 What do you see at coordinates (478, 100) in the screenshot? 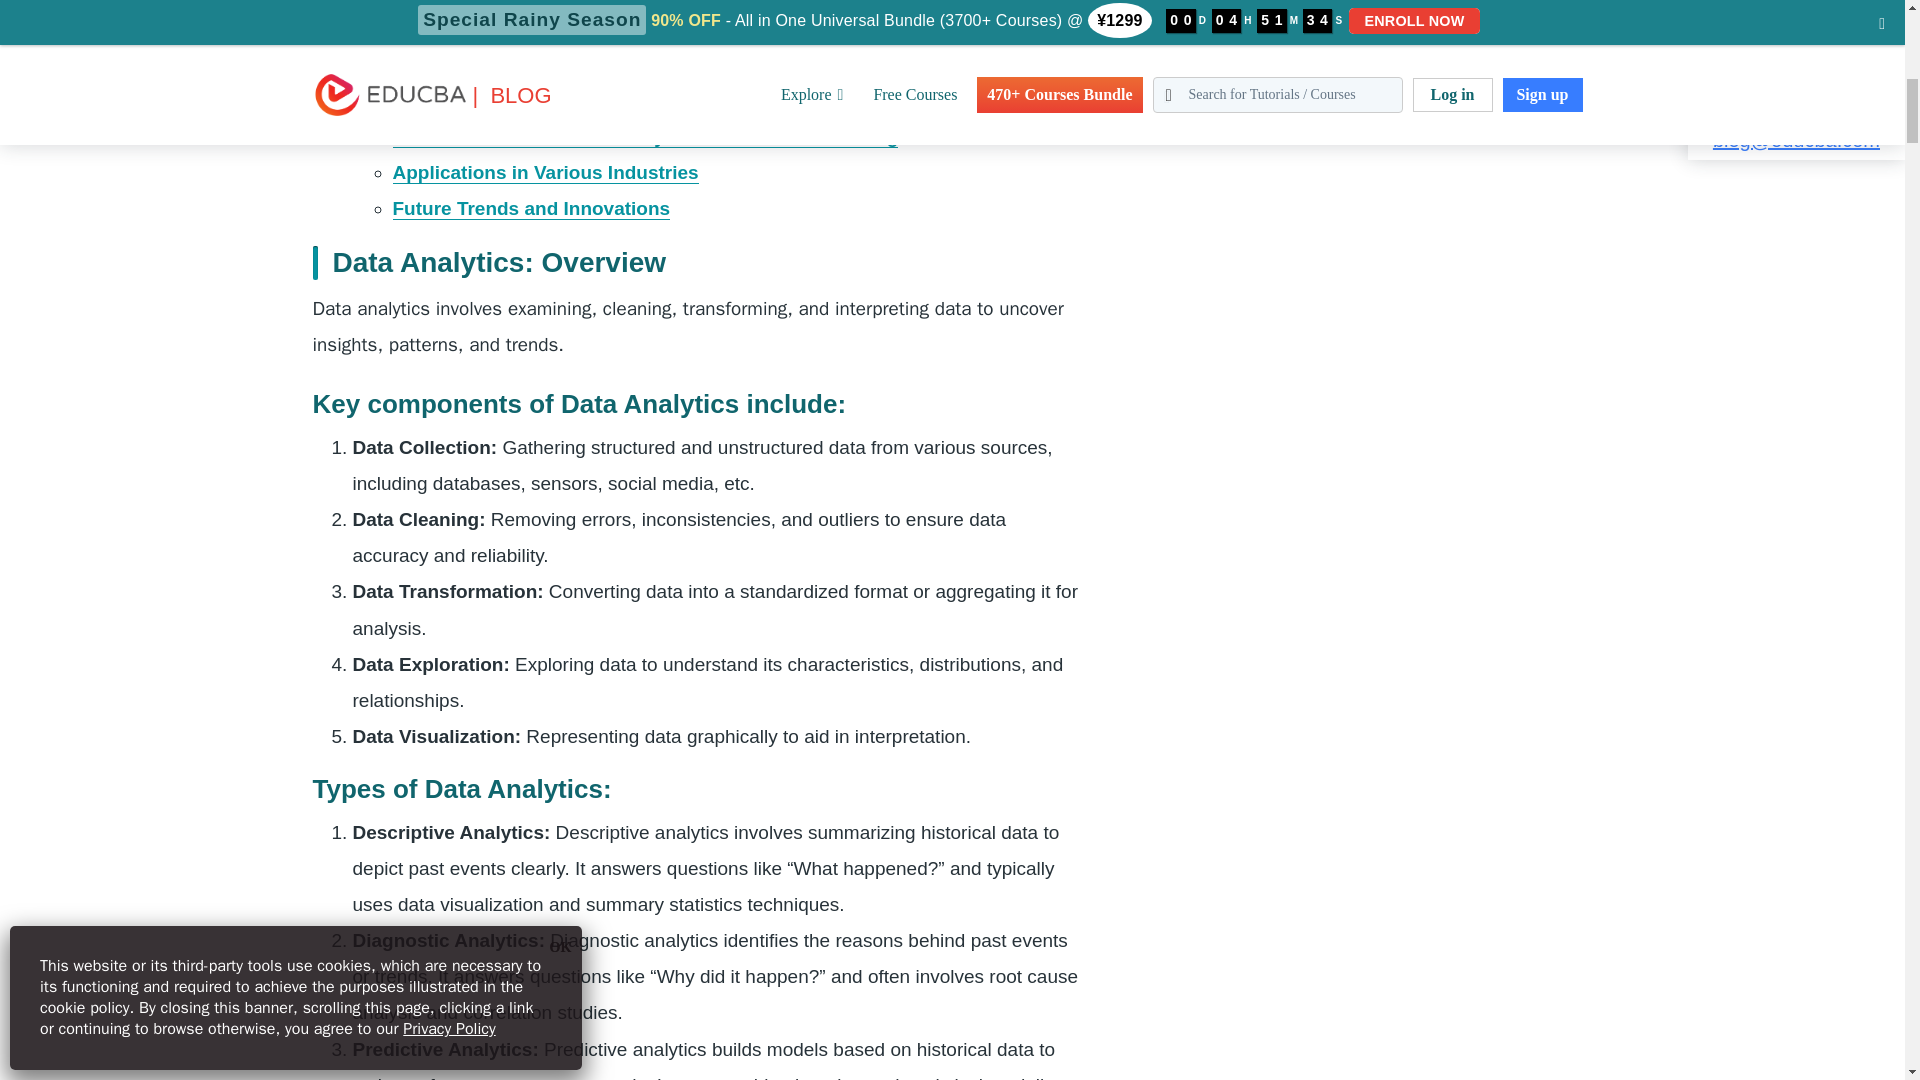
I see `Key considerations` at bounding box center [478, 100].